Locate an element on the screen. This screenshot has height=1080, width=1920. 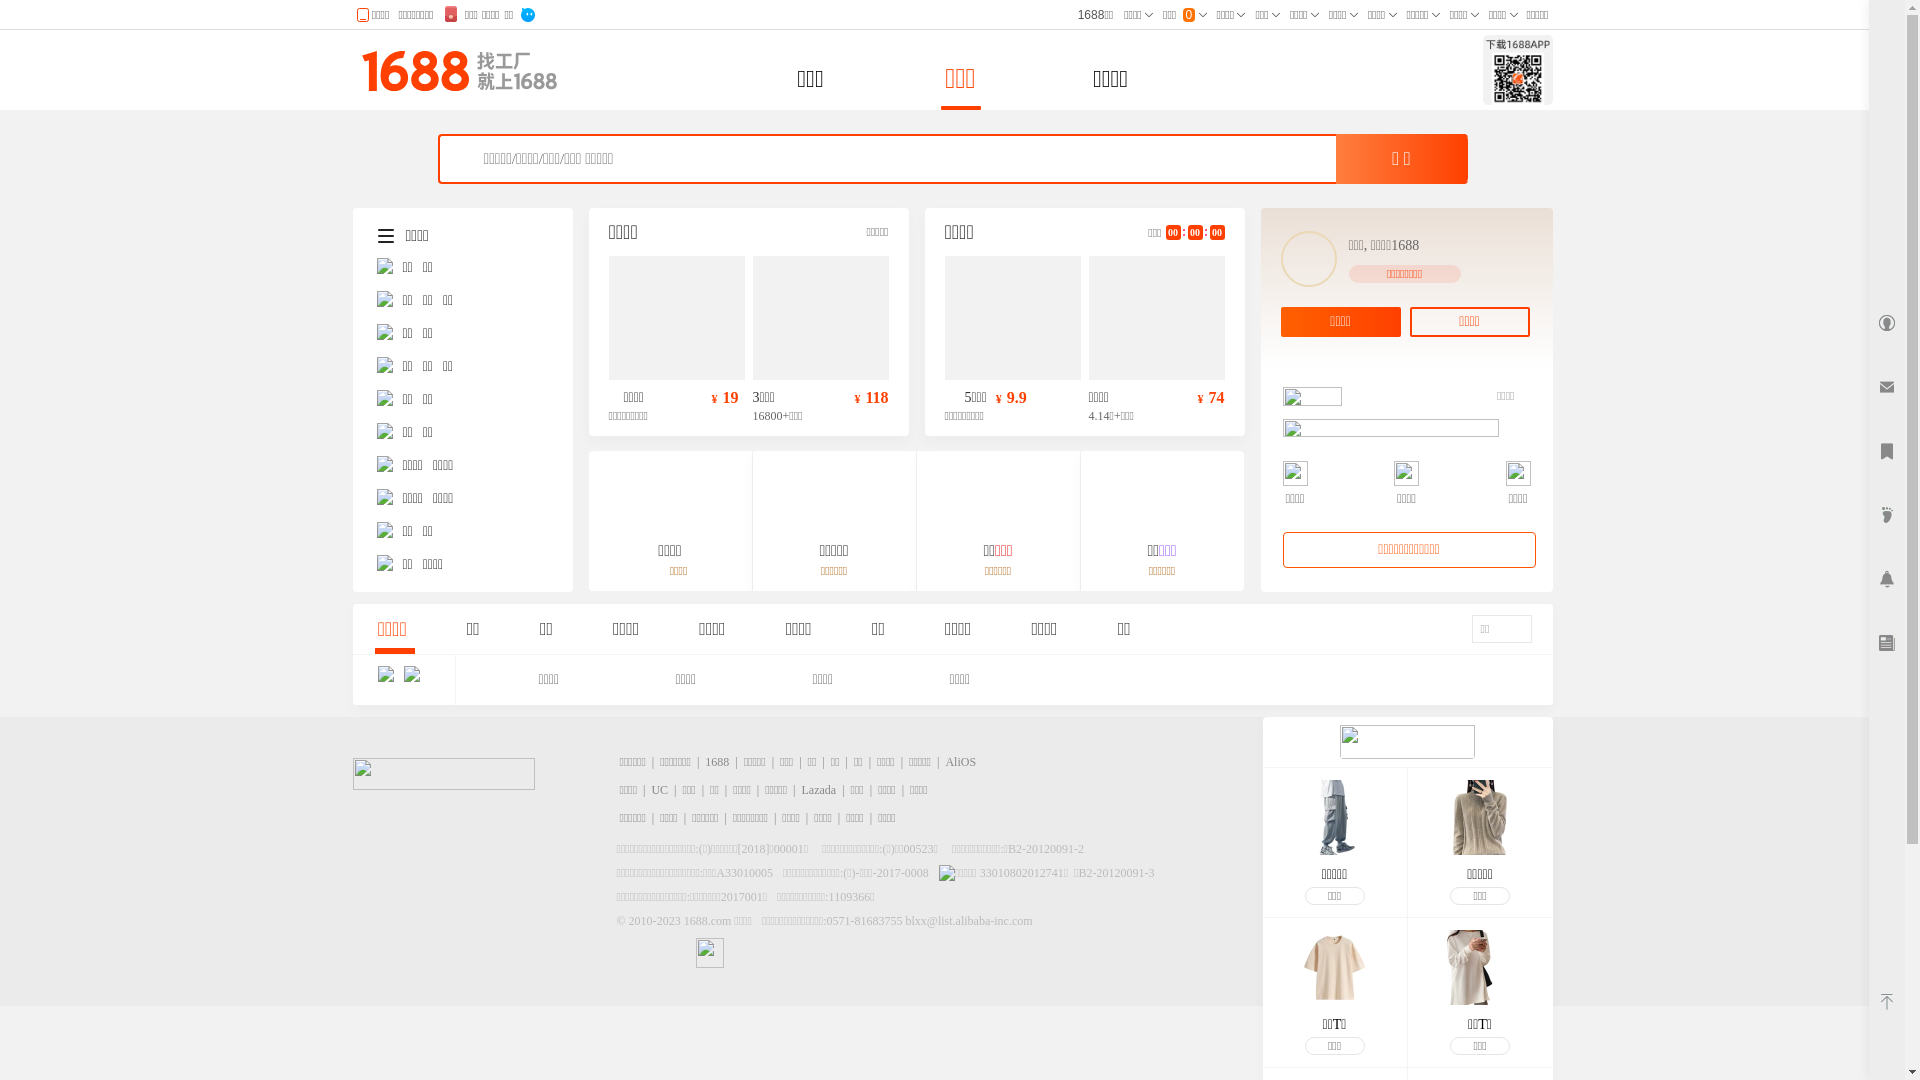
UC is located at coordinates (660, 790).